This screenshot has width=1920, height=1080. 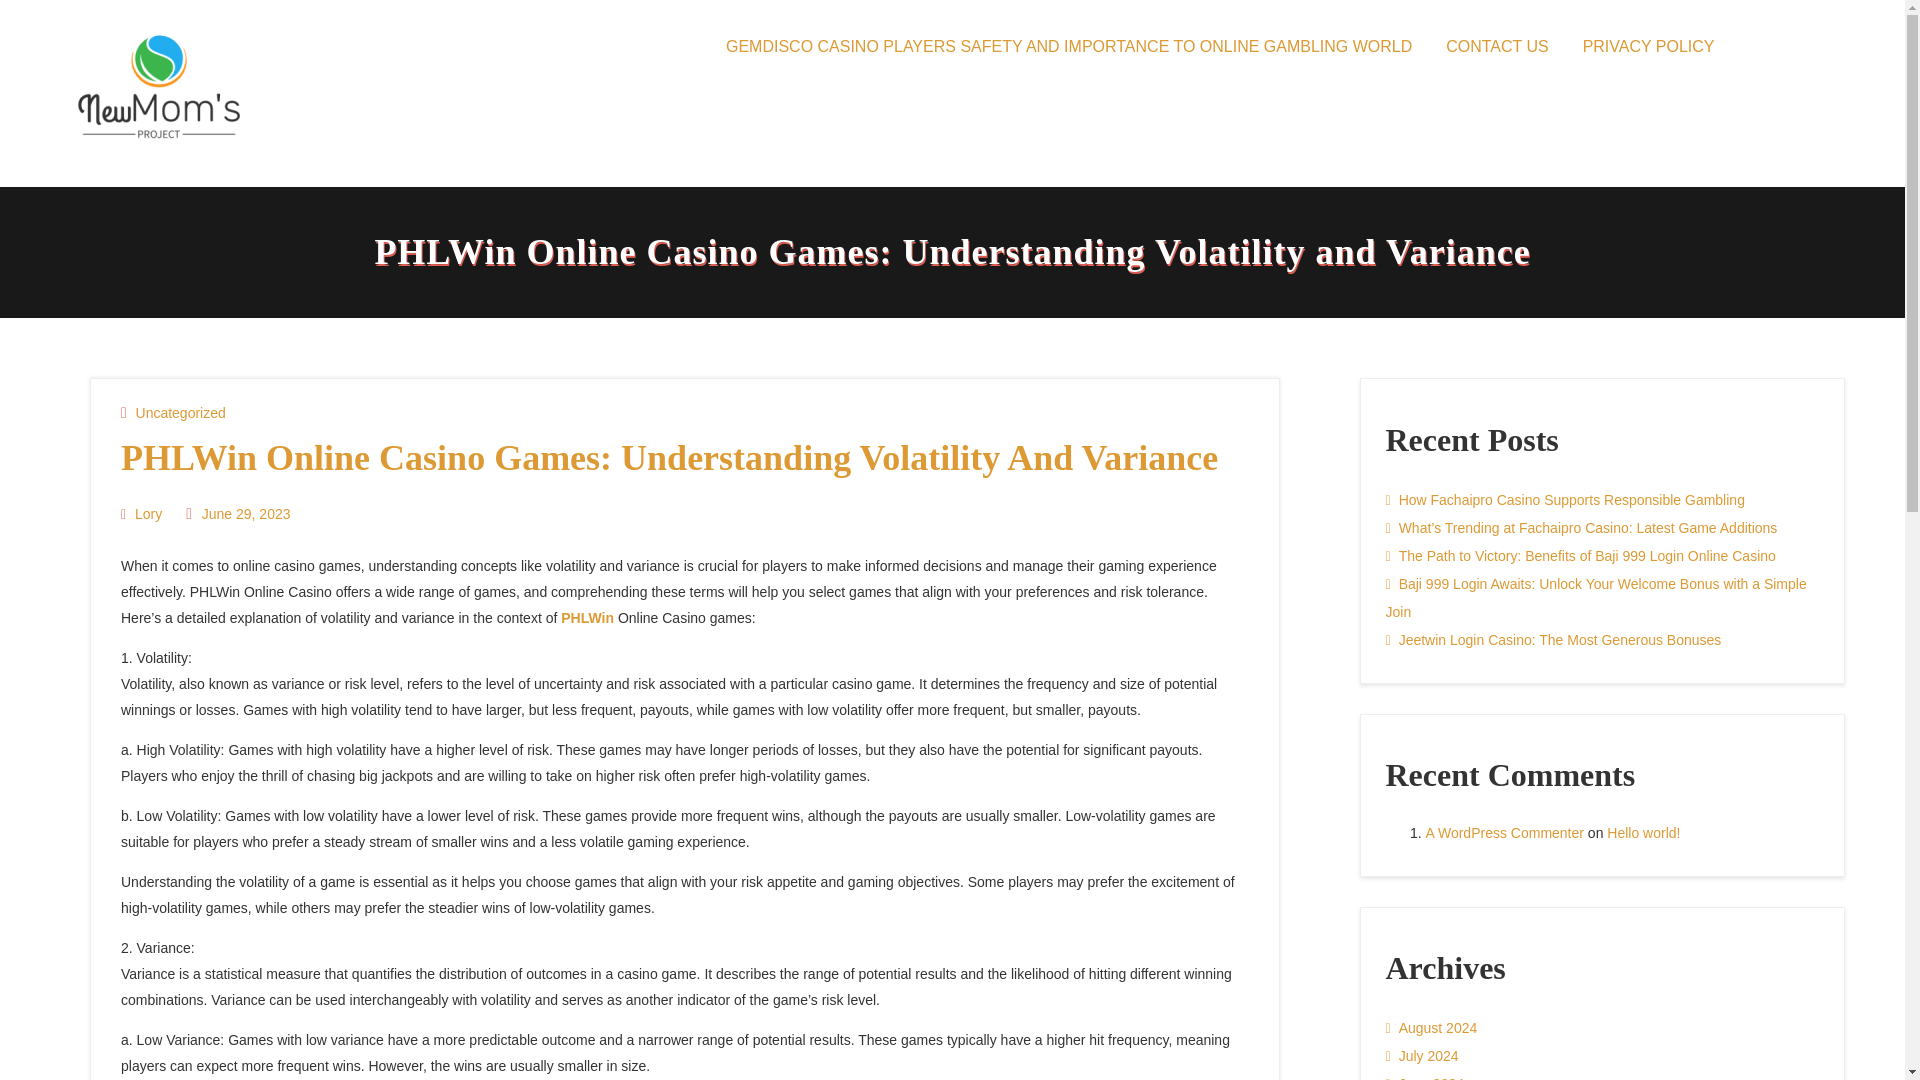 What do you see at coordinates (244, 514) in the screenshot?
I see `4:16 am` at bounding box center [244, 514].